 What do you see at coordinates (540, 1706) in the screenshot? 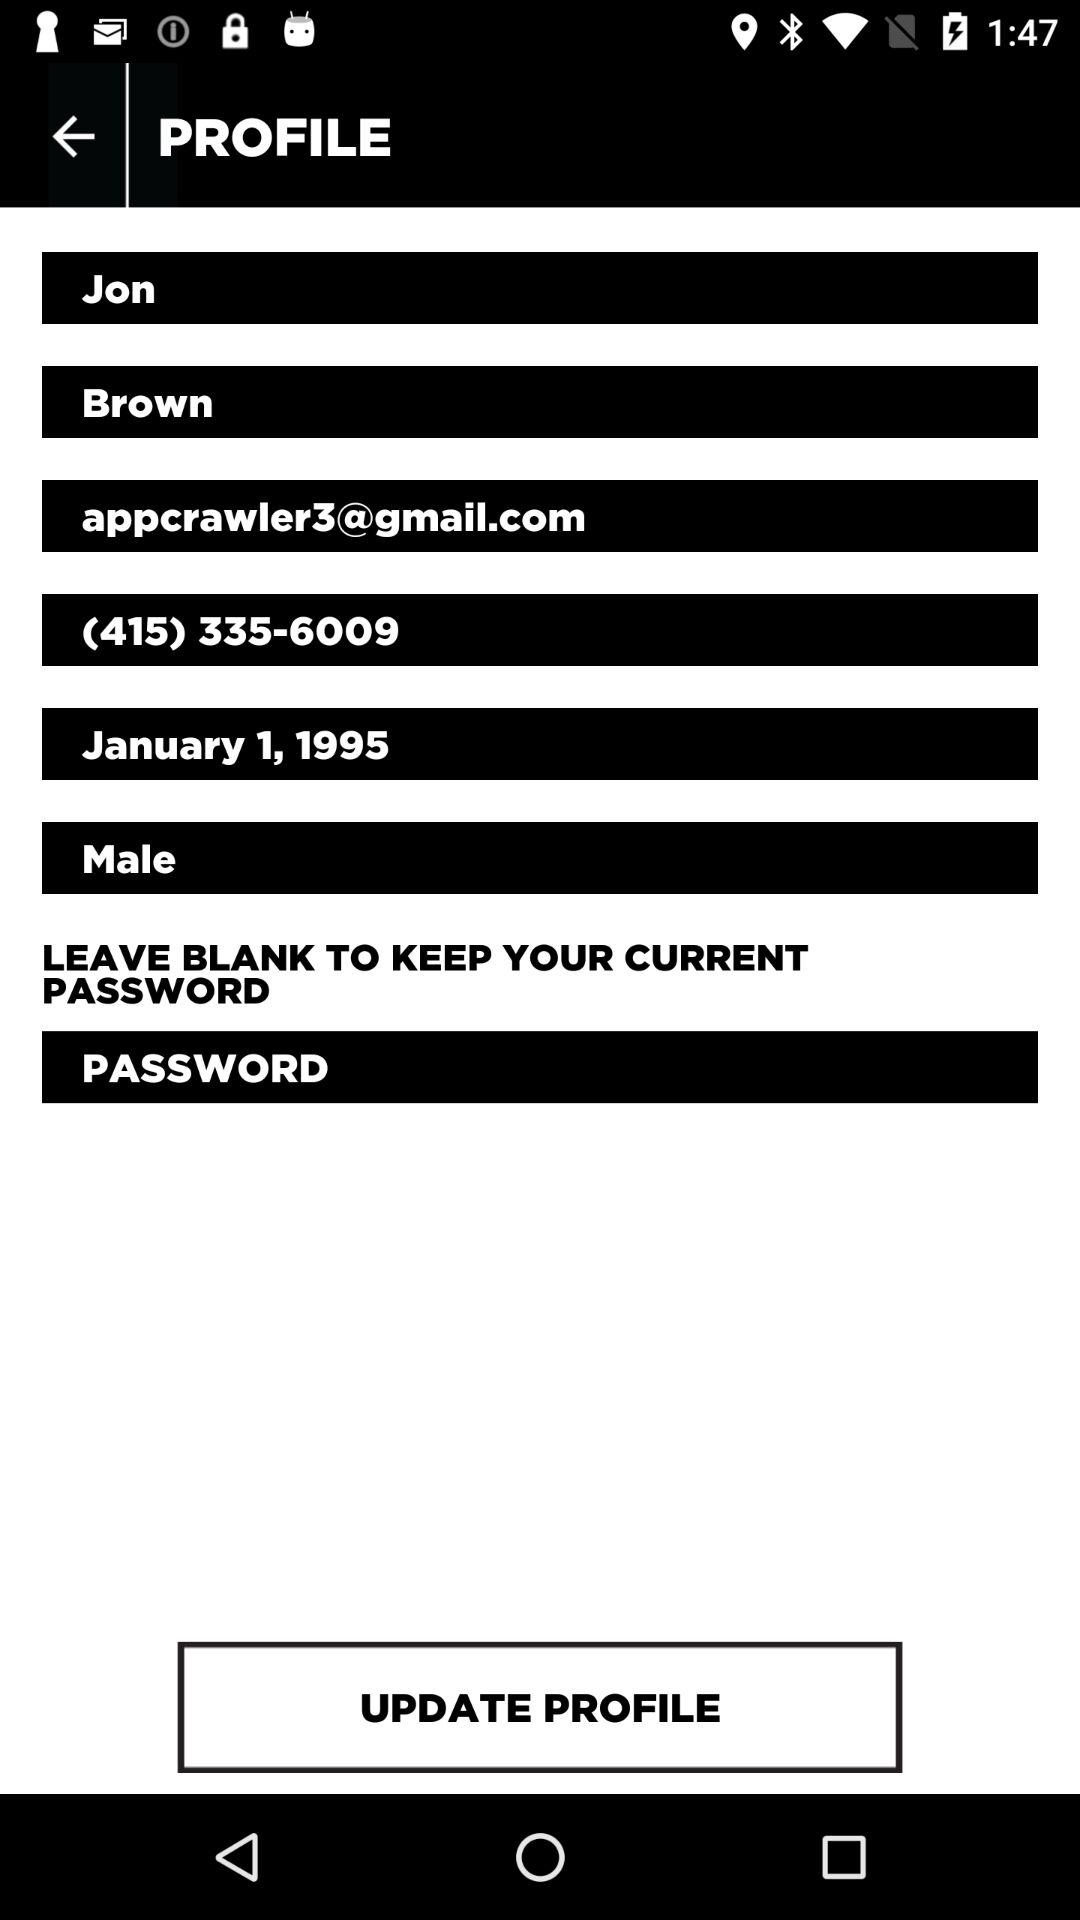
I see `select the option below password` at bounding box center [540, 1706].